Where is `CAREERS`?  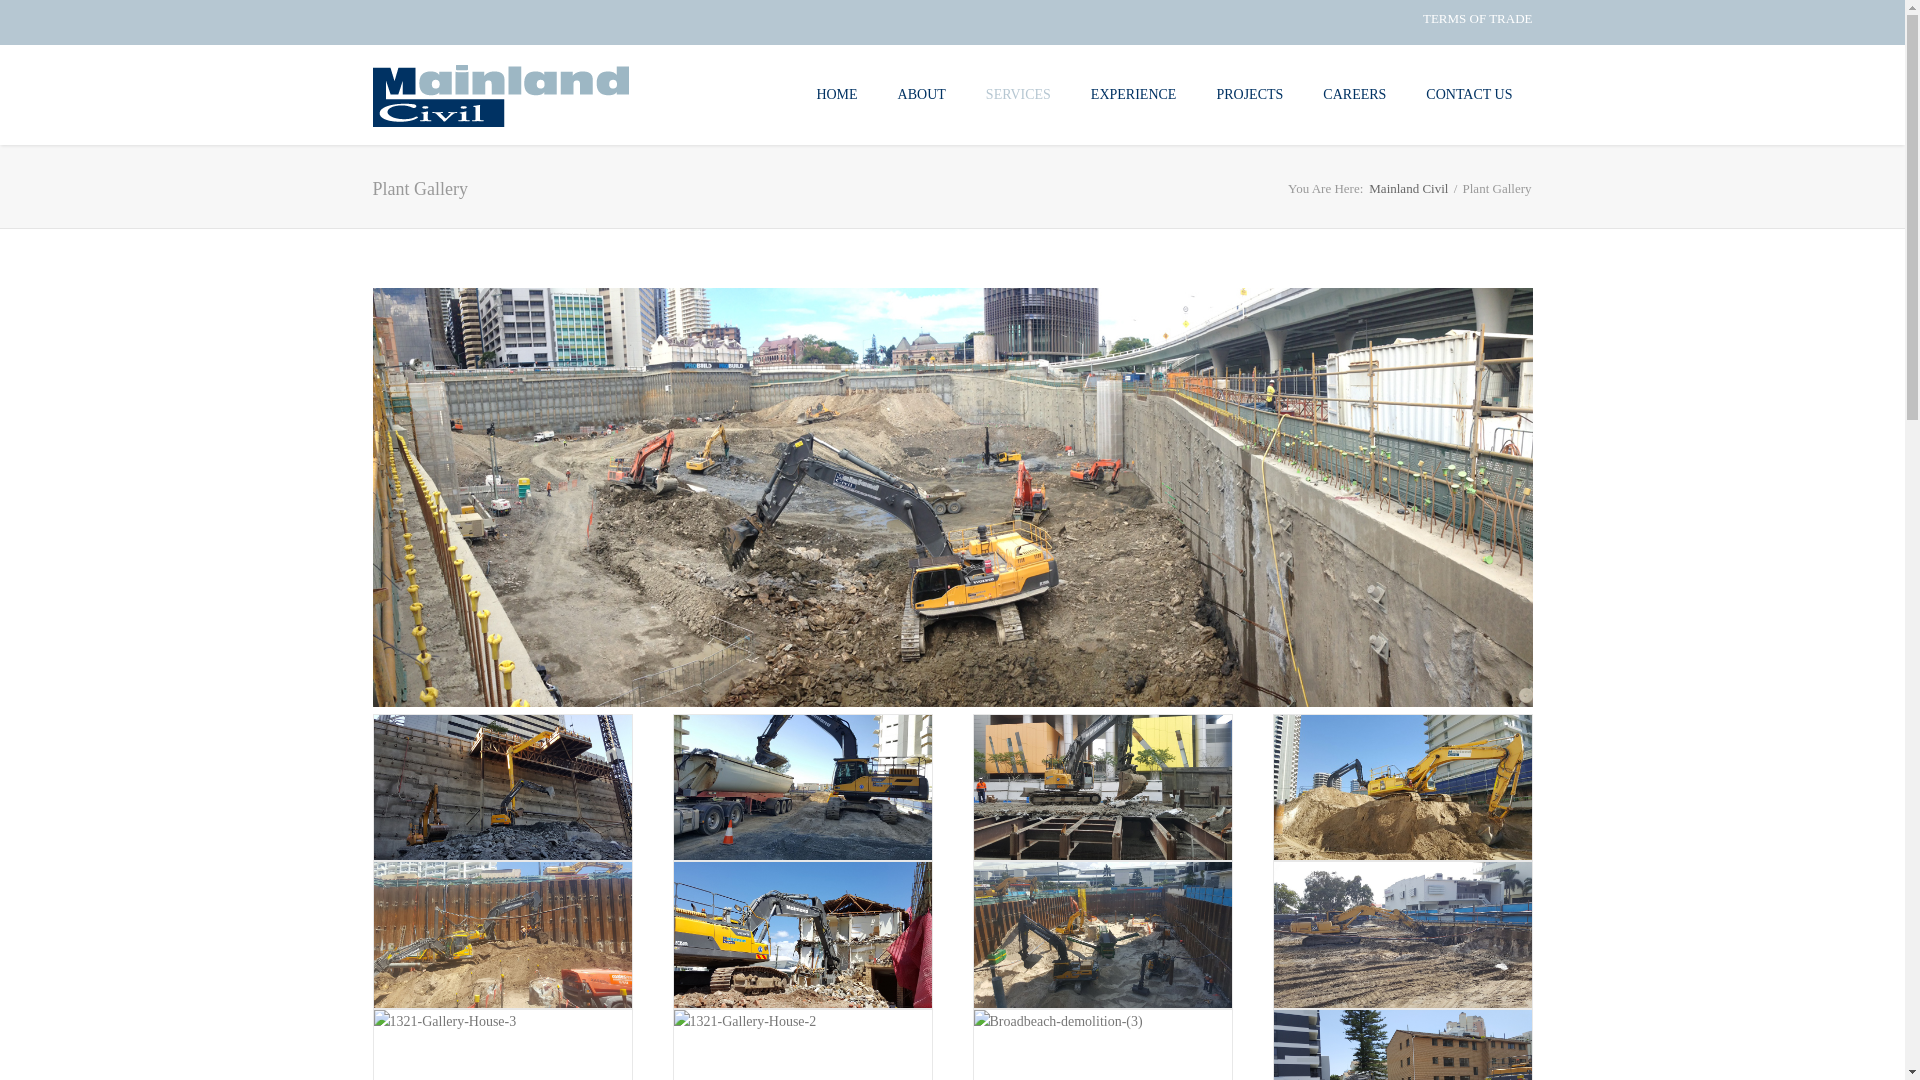
CAREERS is located at coordinates (1354, 94).